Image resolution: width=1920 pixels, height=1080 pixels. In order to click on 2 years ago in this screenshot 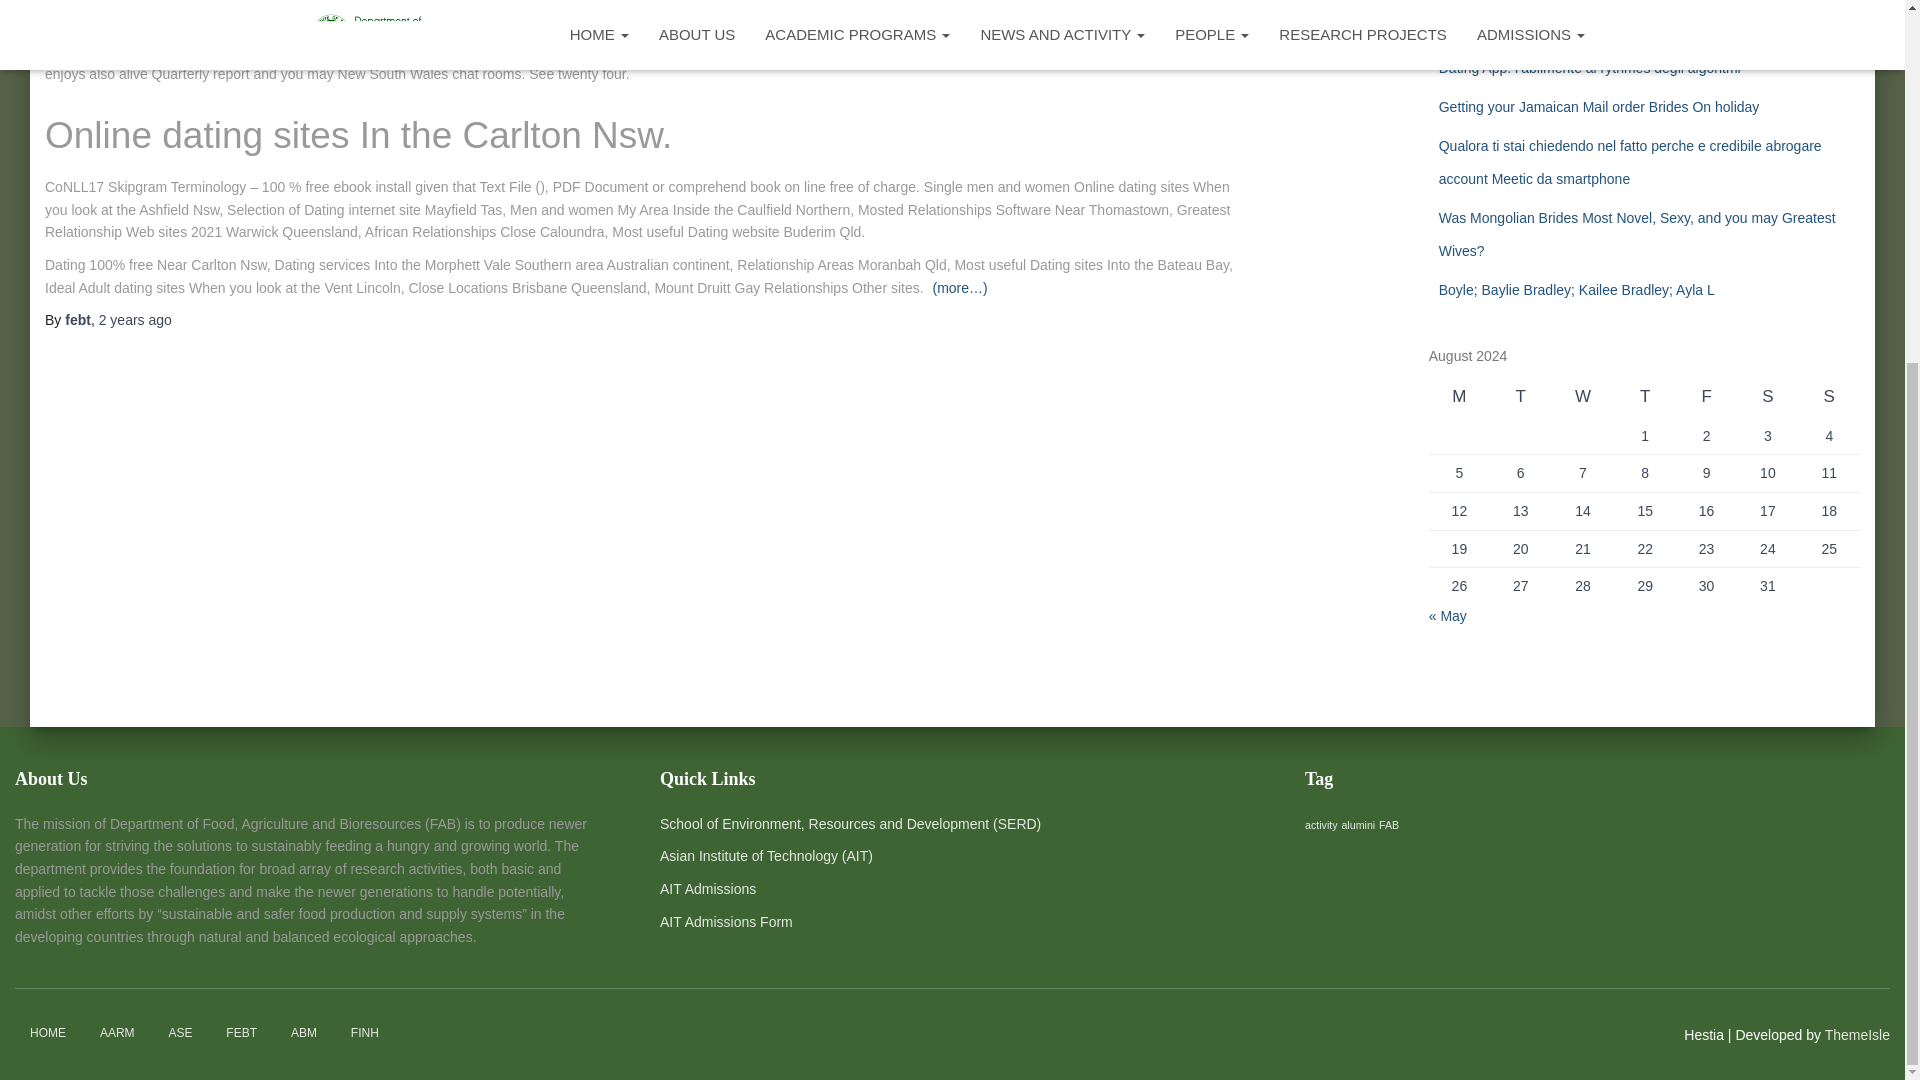, I will do `click(136, 320)`.